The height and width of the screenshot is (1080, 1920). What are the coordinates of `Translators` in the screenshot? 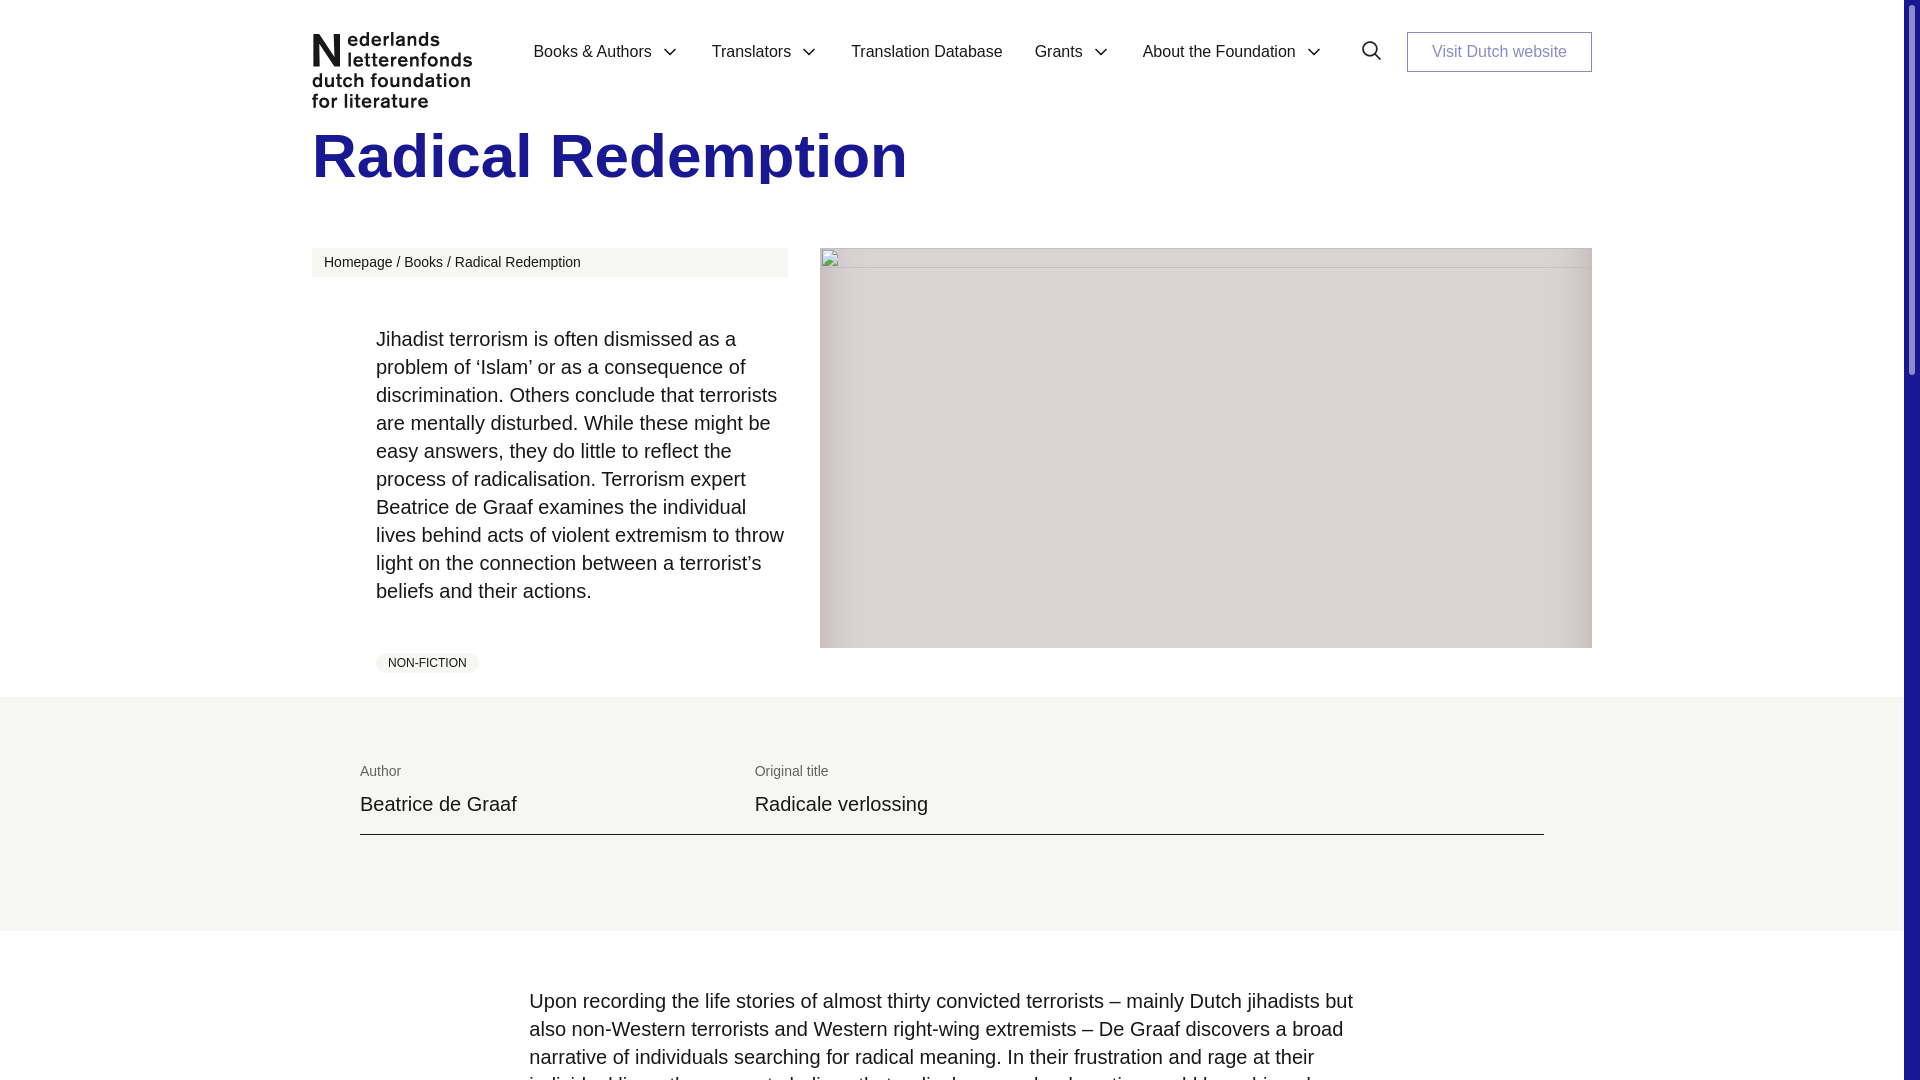 It's located at (765, 63).